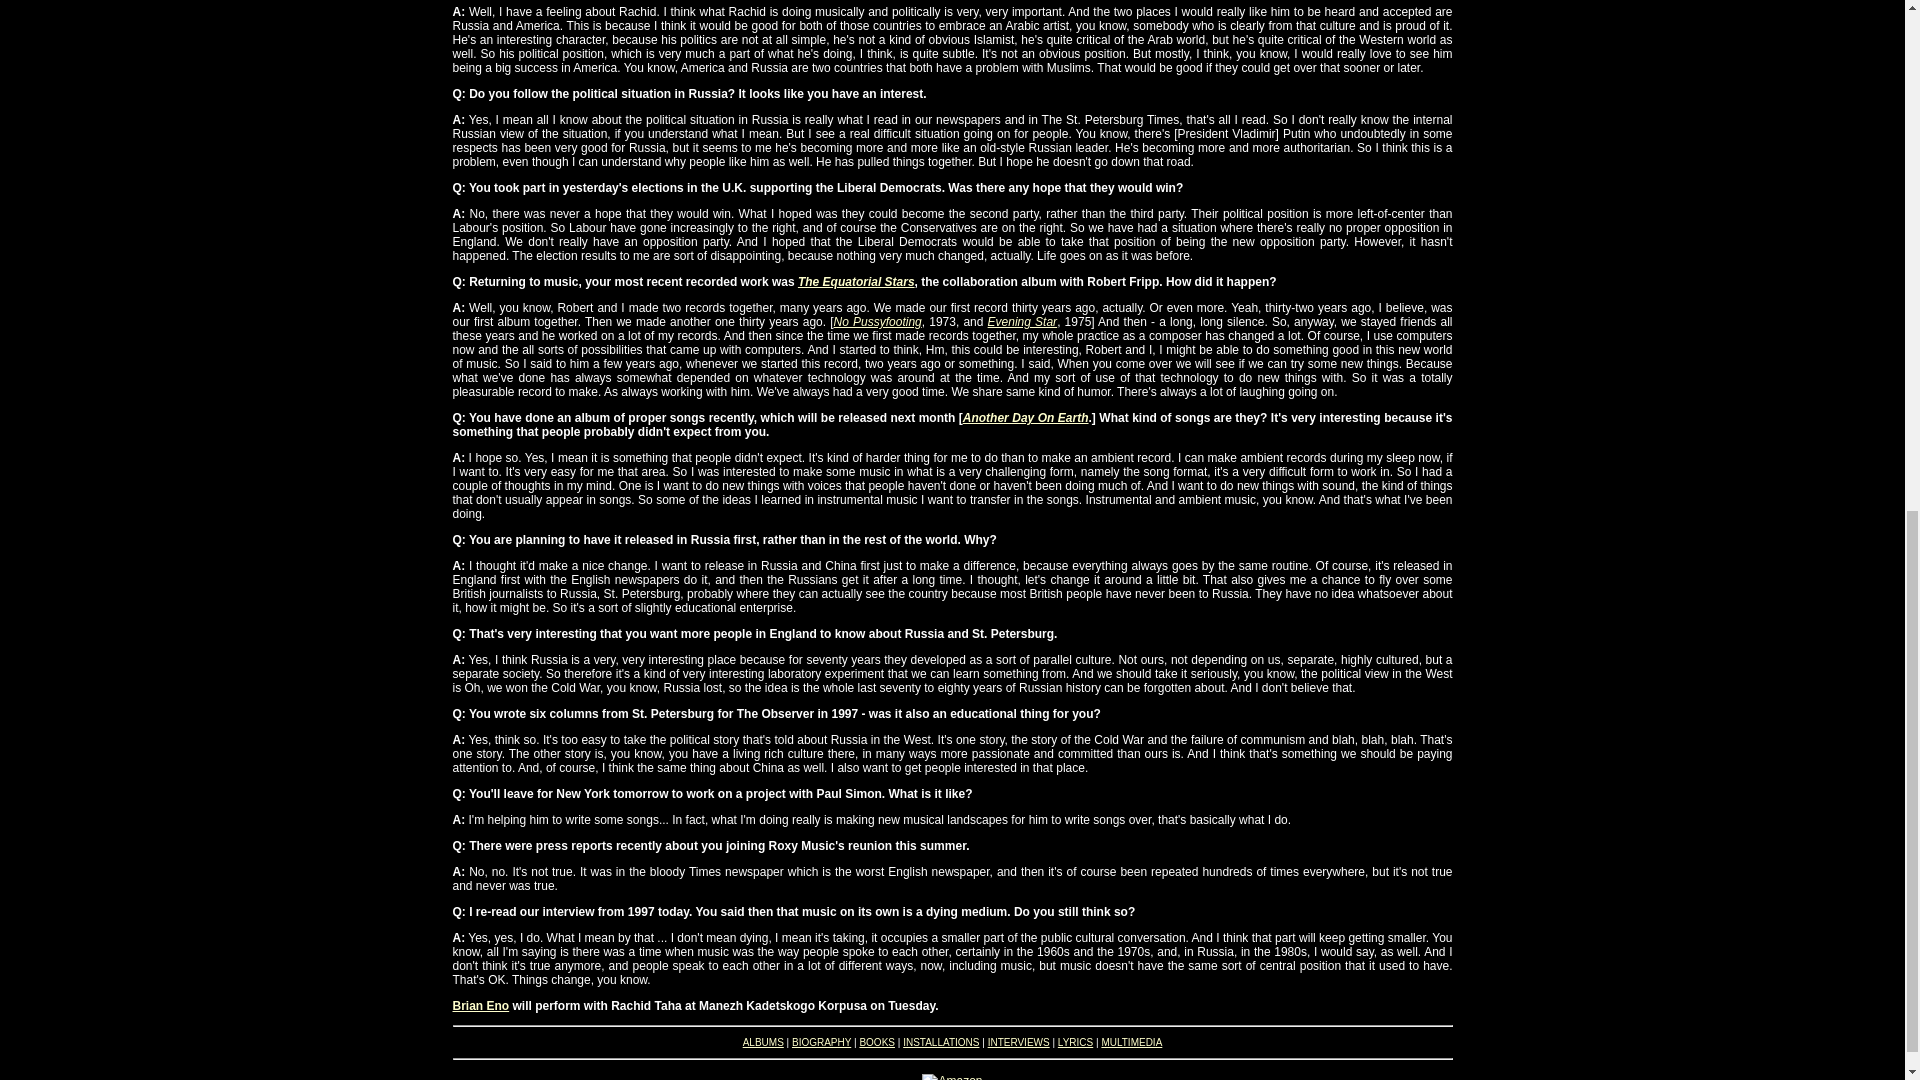  What do you see at coordinates (820, 1042) in the screenshot?
I see `BIOGRAPHY` at bounding box center [820, 1042].